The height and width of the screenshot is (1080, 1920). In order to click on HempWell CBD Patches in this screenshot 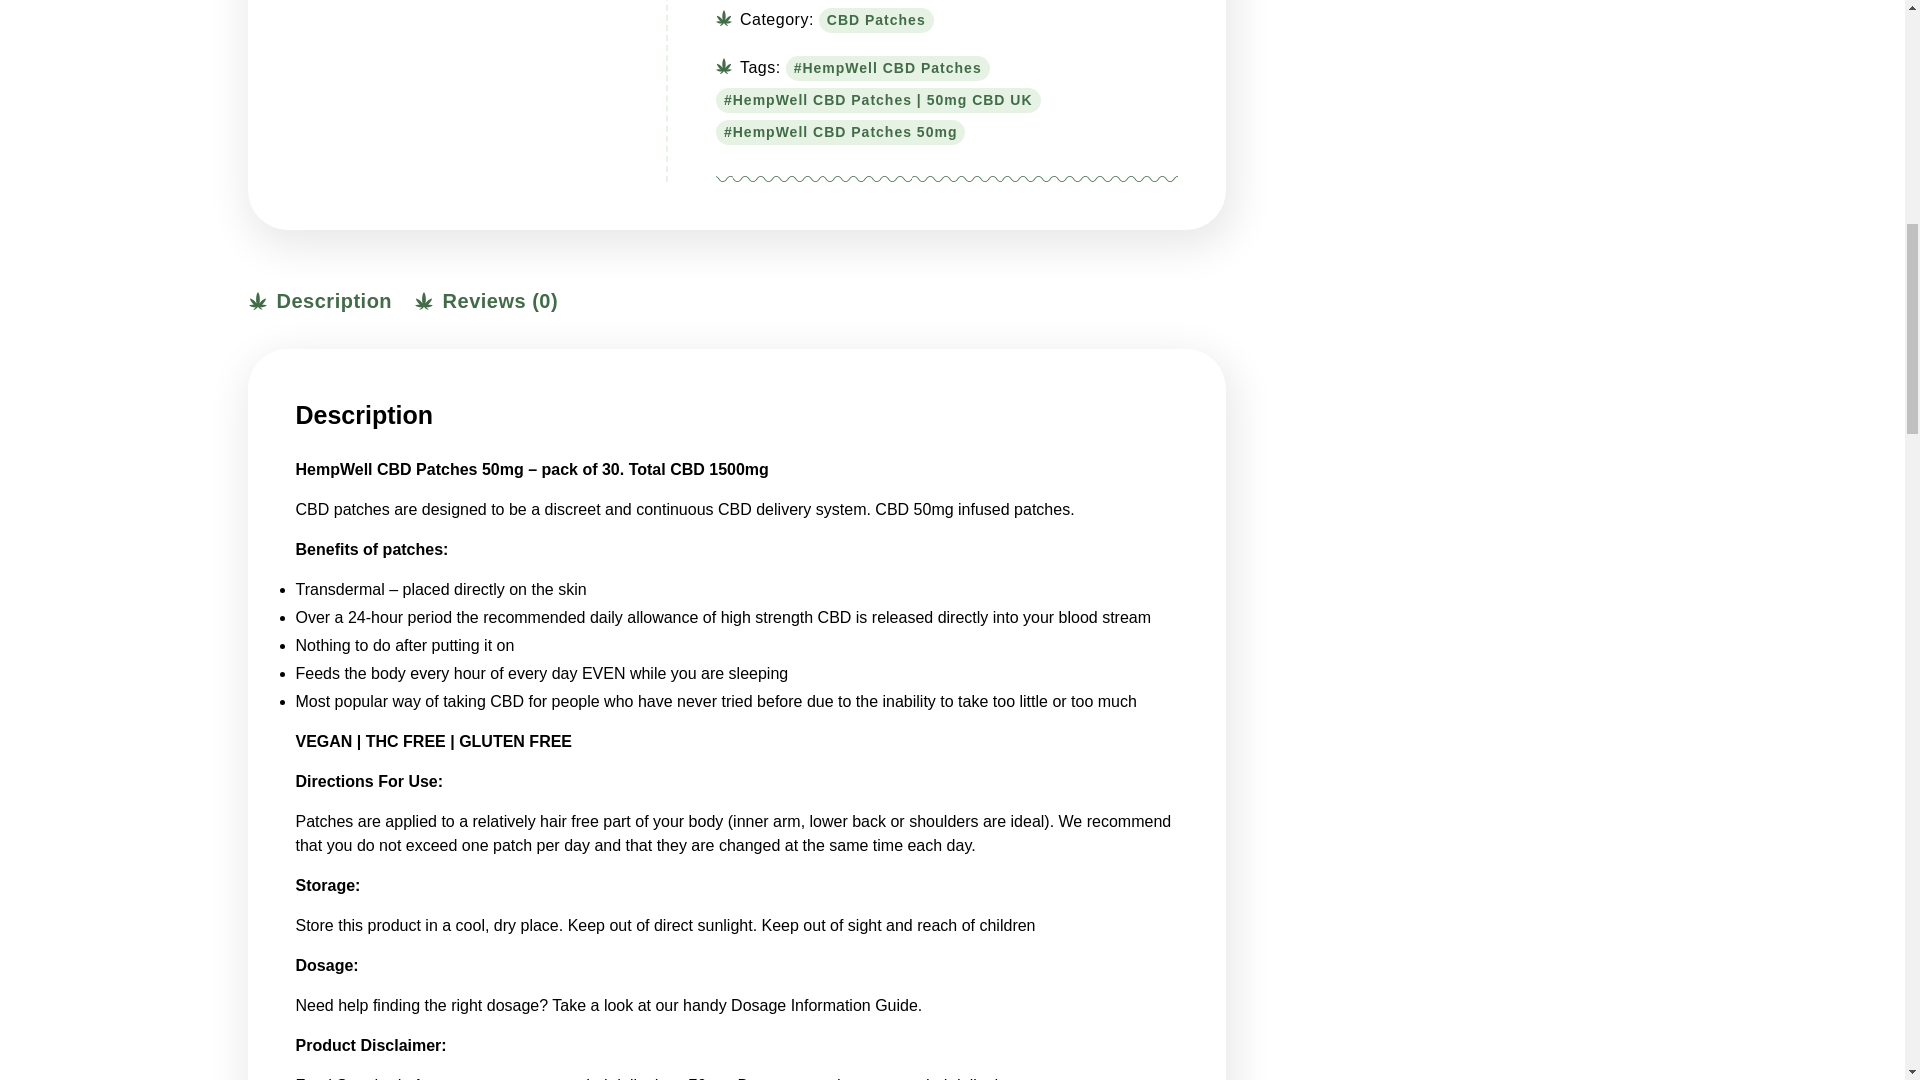, I will do `click(888, 68)`.